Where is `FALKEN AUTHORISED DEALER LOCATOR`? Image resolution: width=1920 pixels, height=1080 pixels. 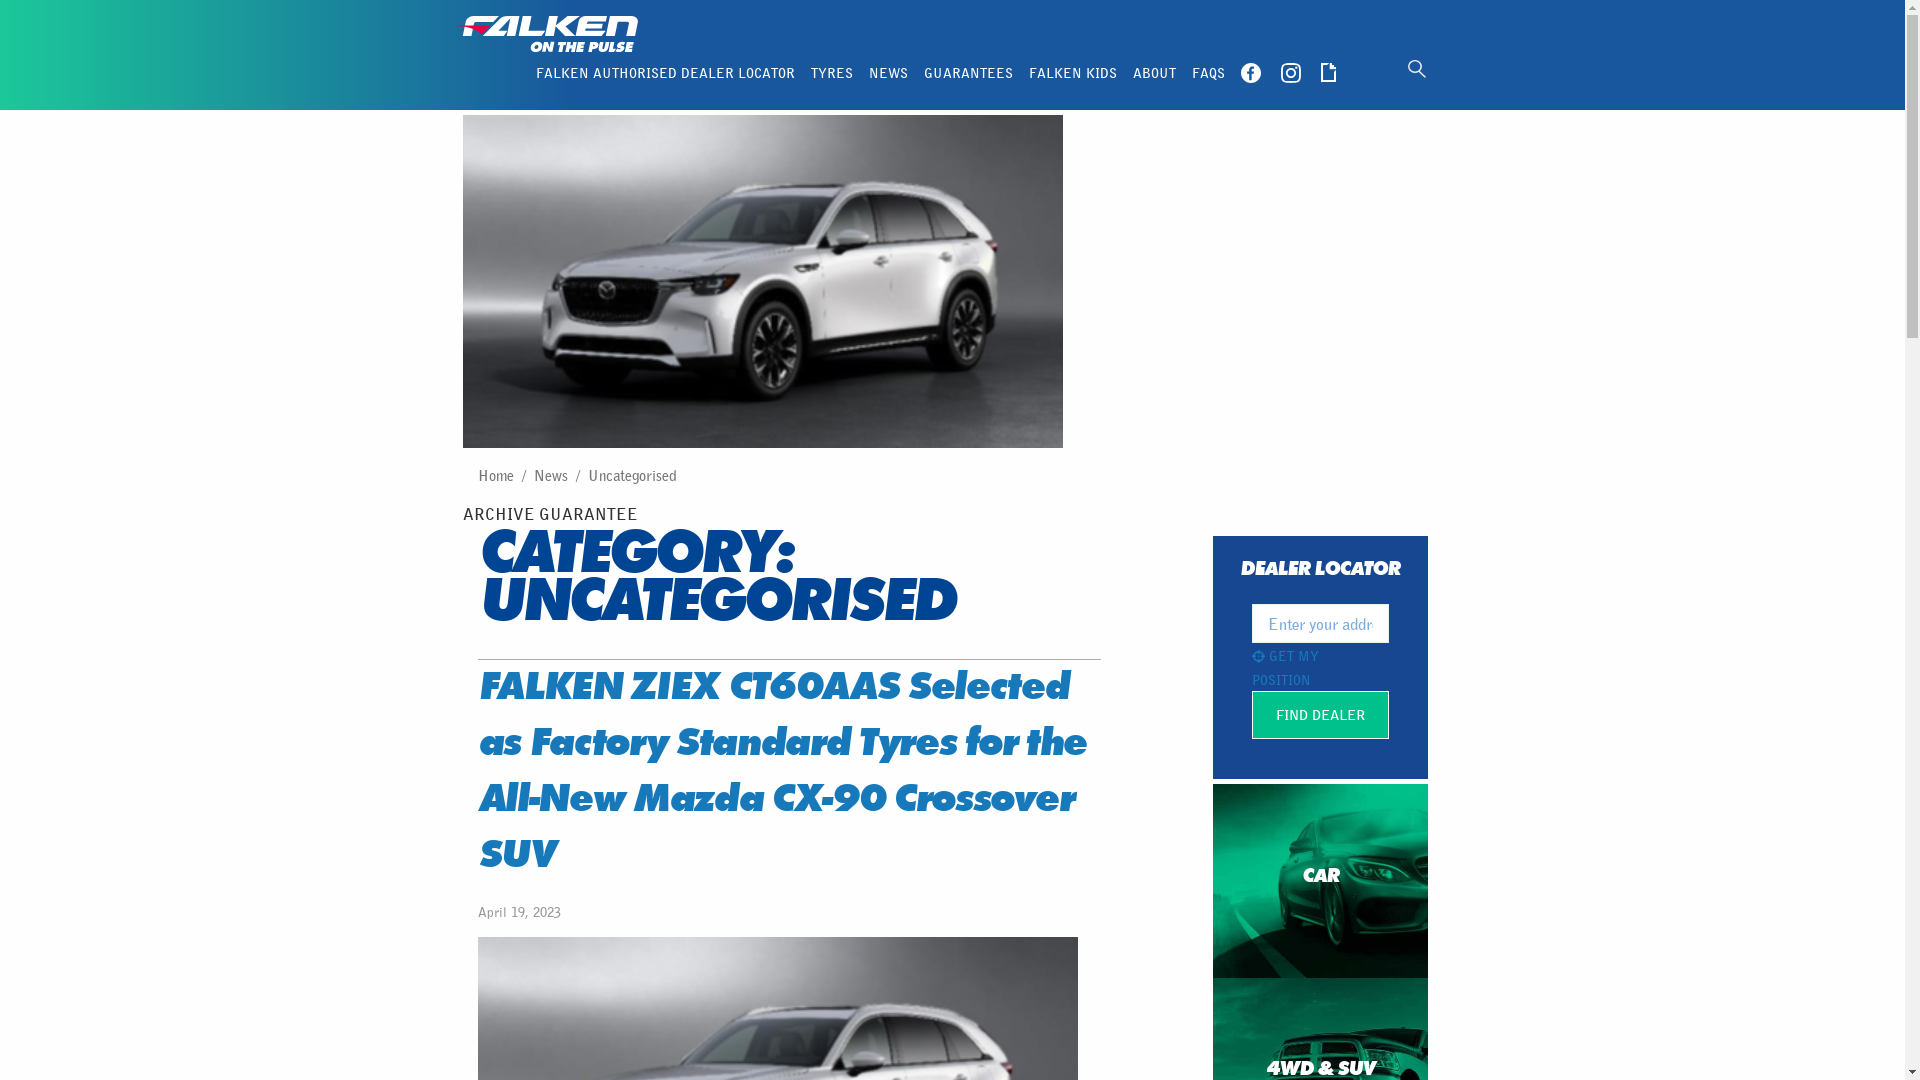
FALKEN AUTHORISED DEALER LOCATOR is located at coordinates (666, 73).